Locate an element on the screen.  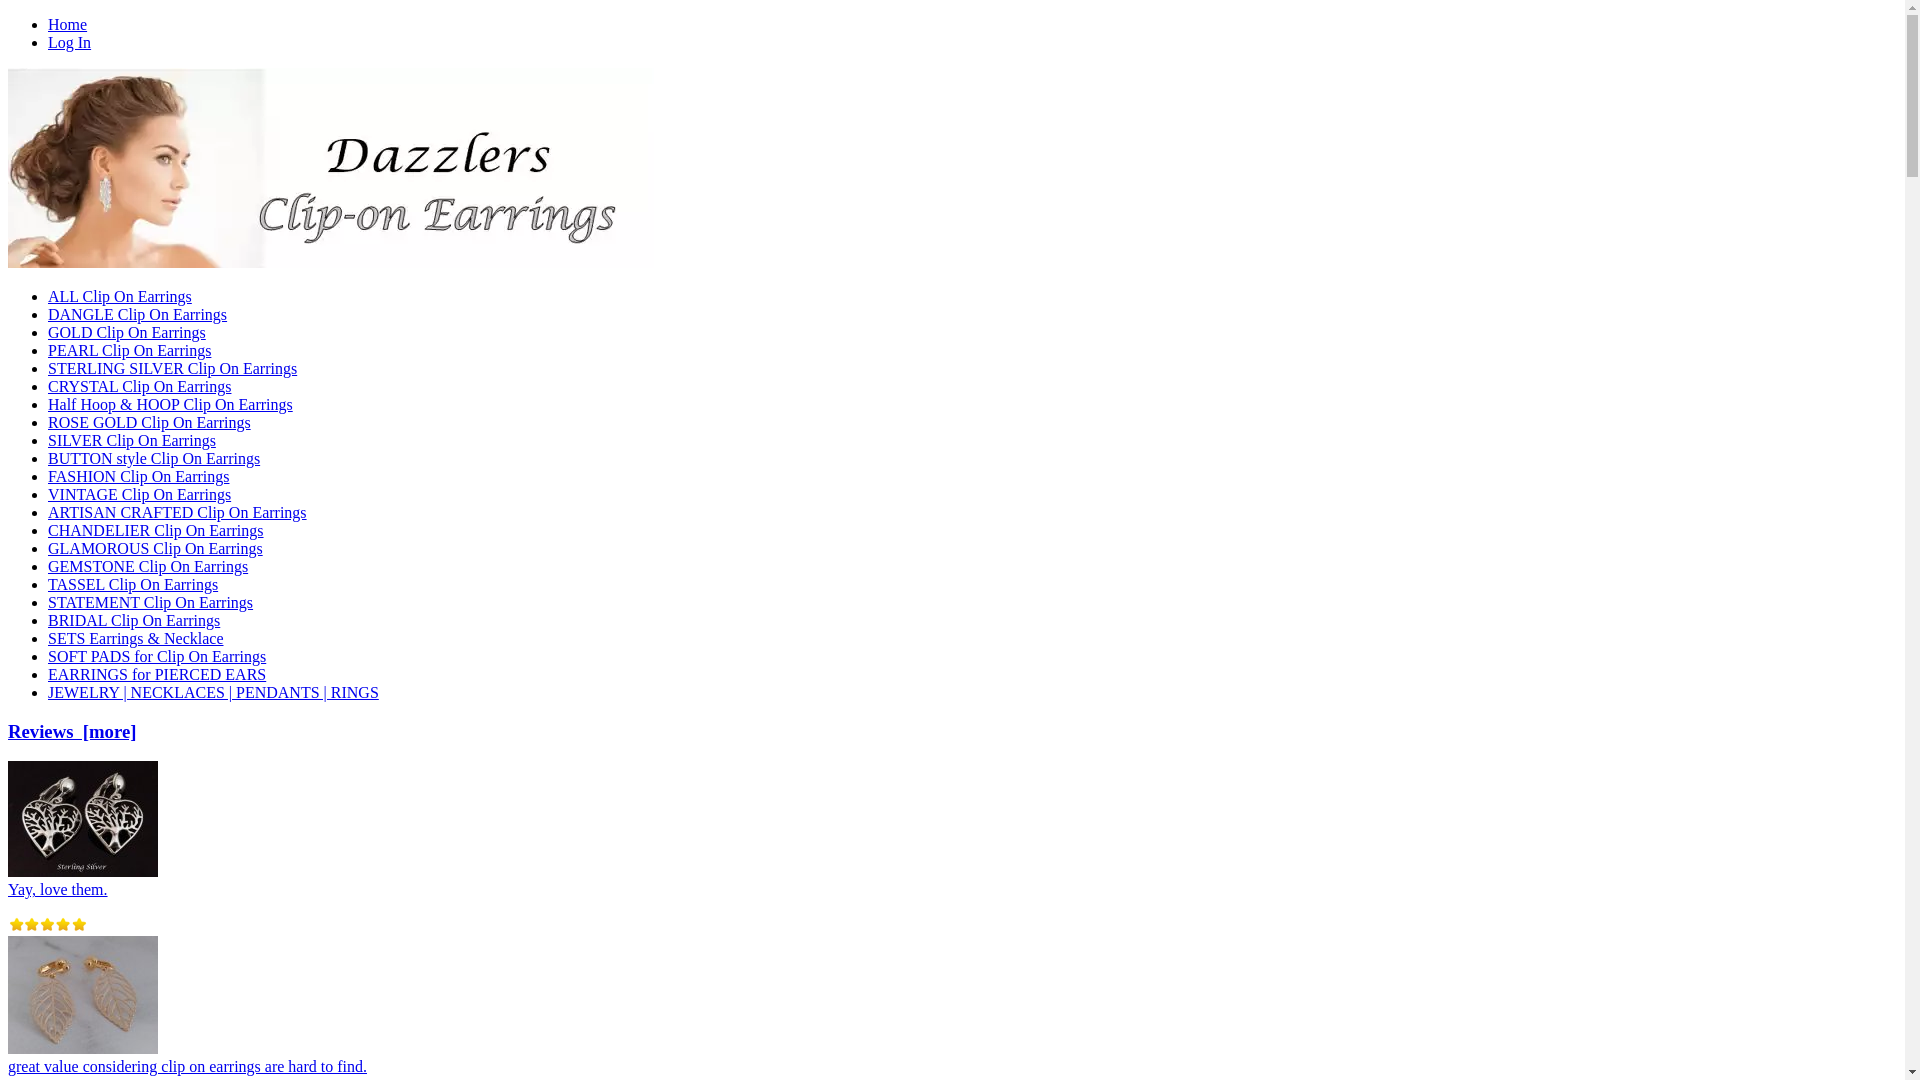
5 of 5 Stars! is located at coordinates (48, 924).